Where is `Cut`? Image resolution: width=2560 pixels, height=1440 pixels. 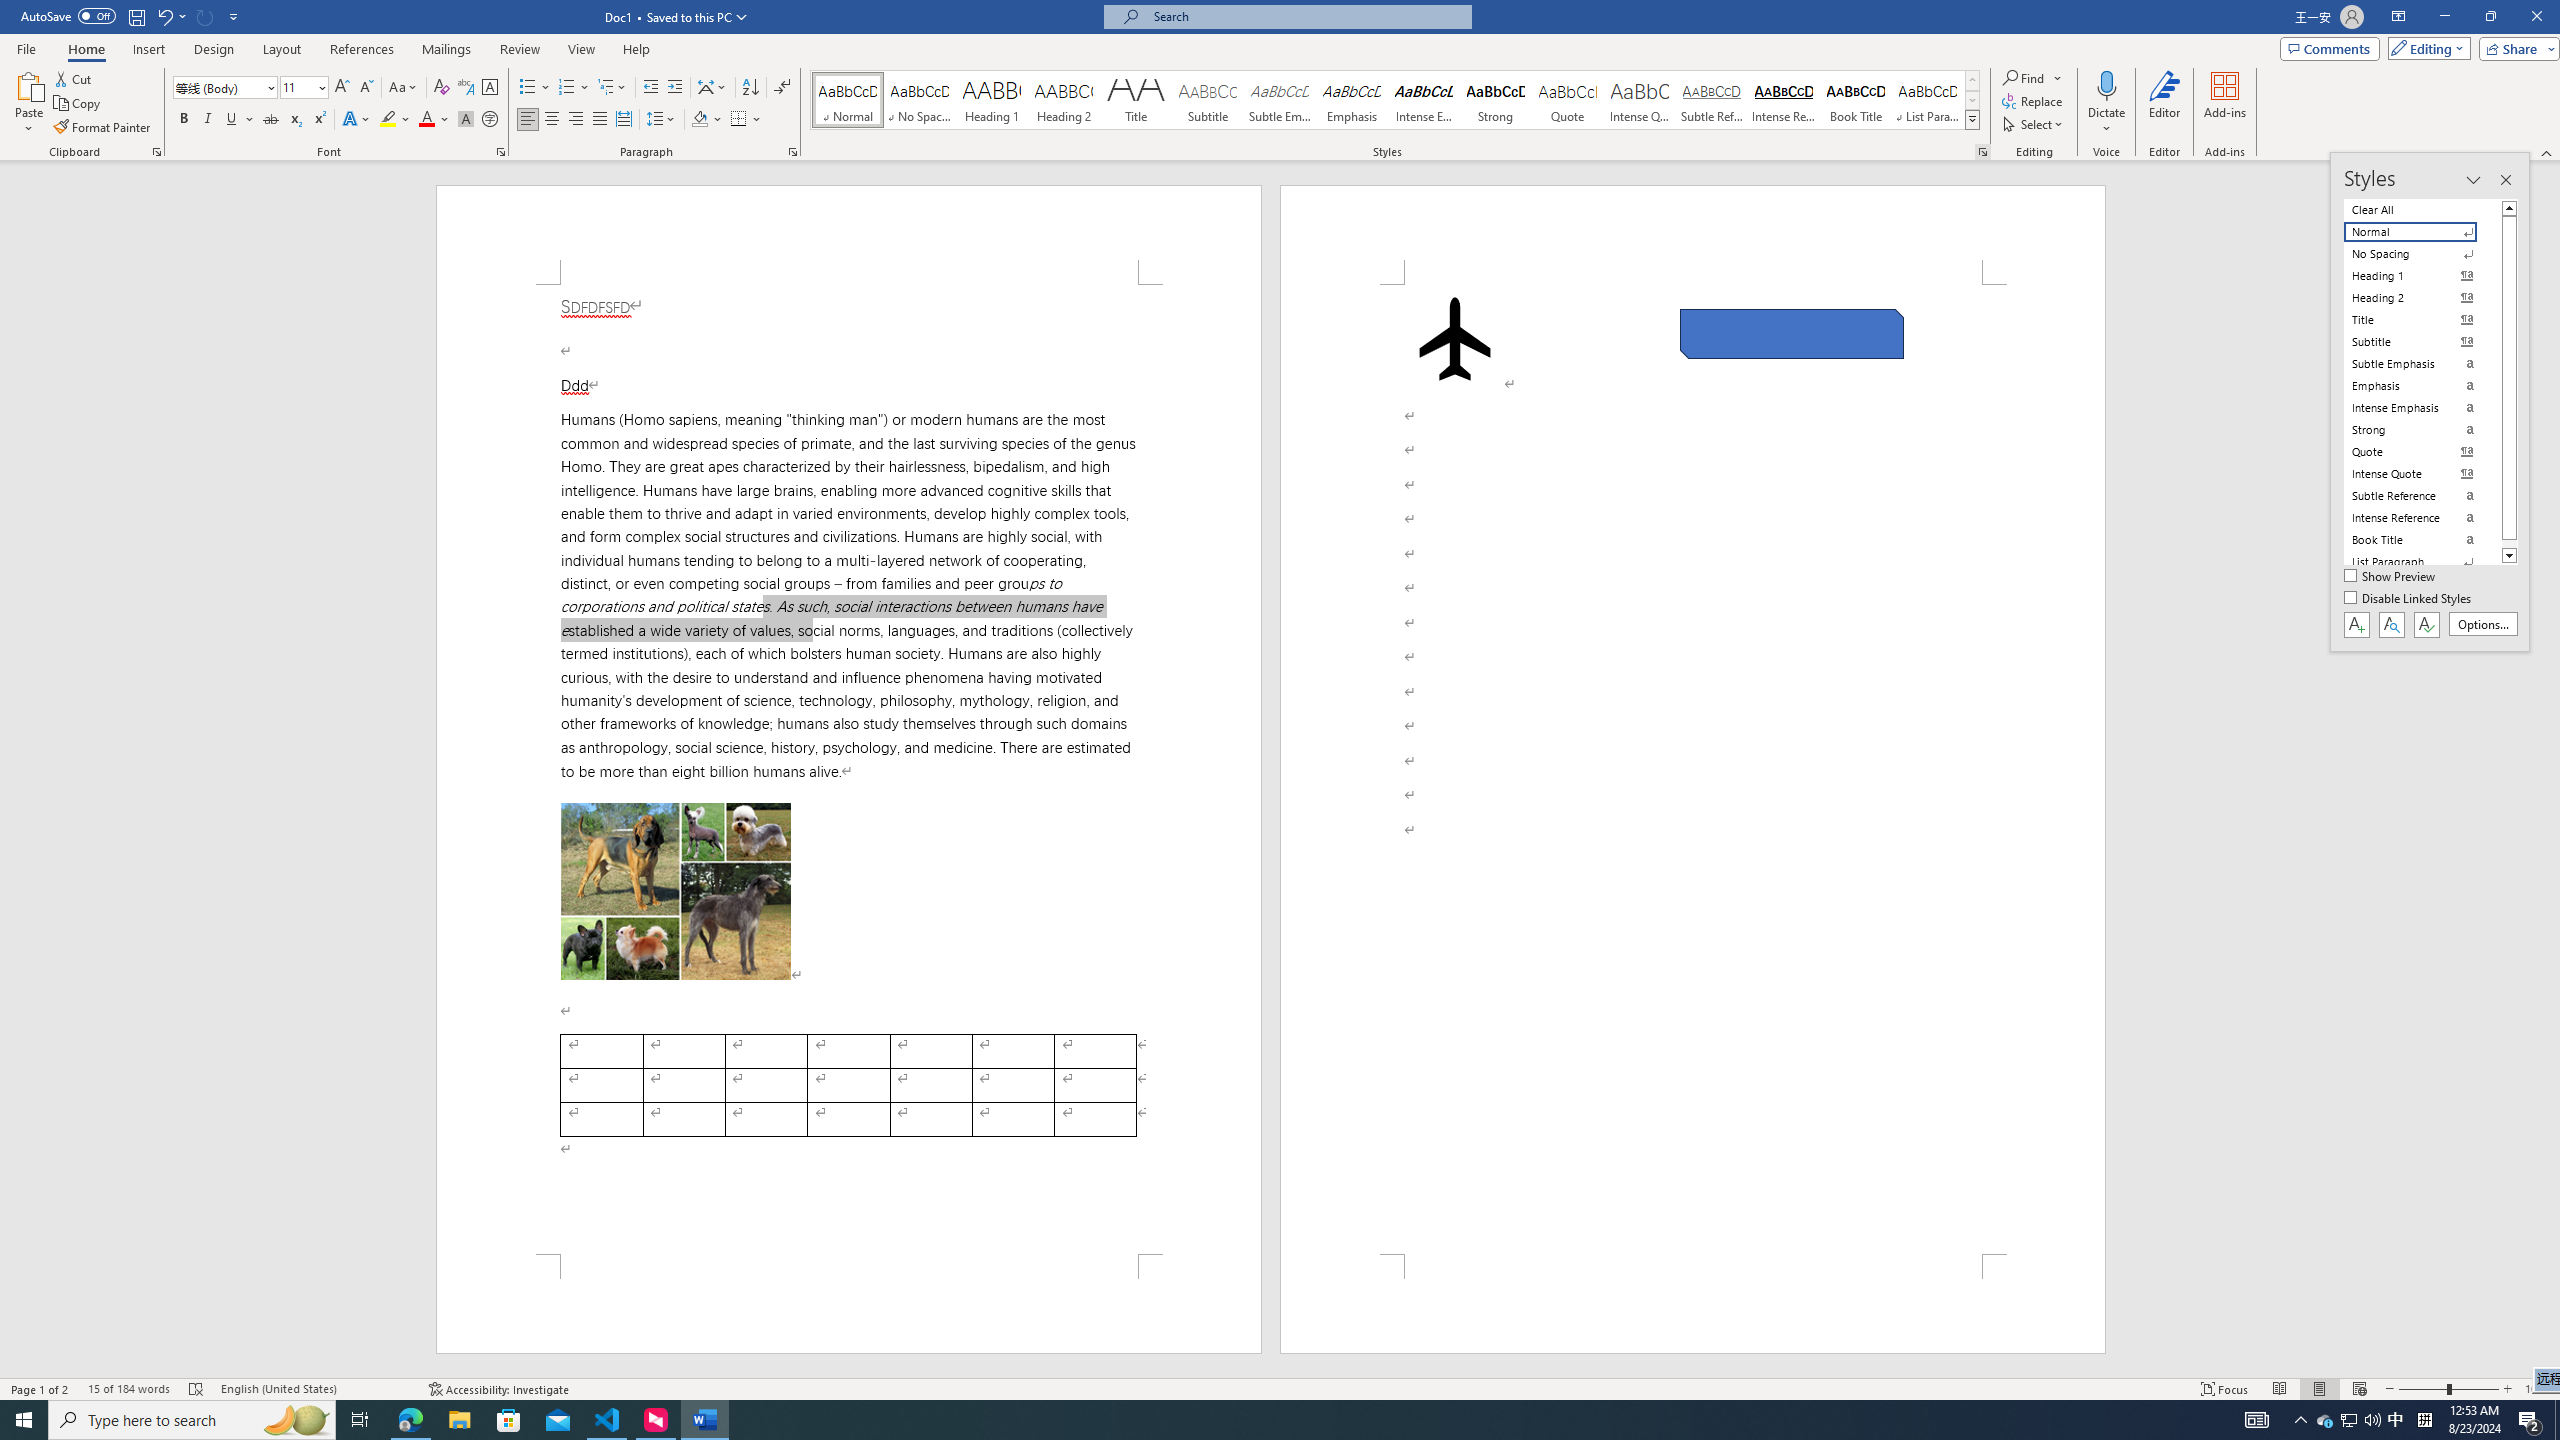 Cut is located at coordinates (74, 78).